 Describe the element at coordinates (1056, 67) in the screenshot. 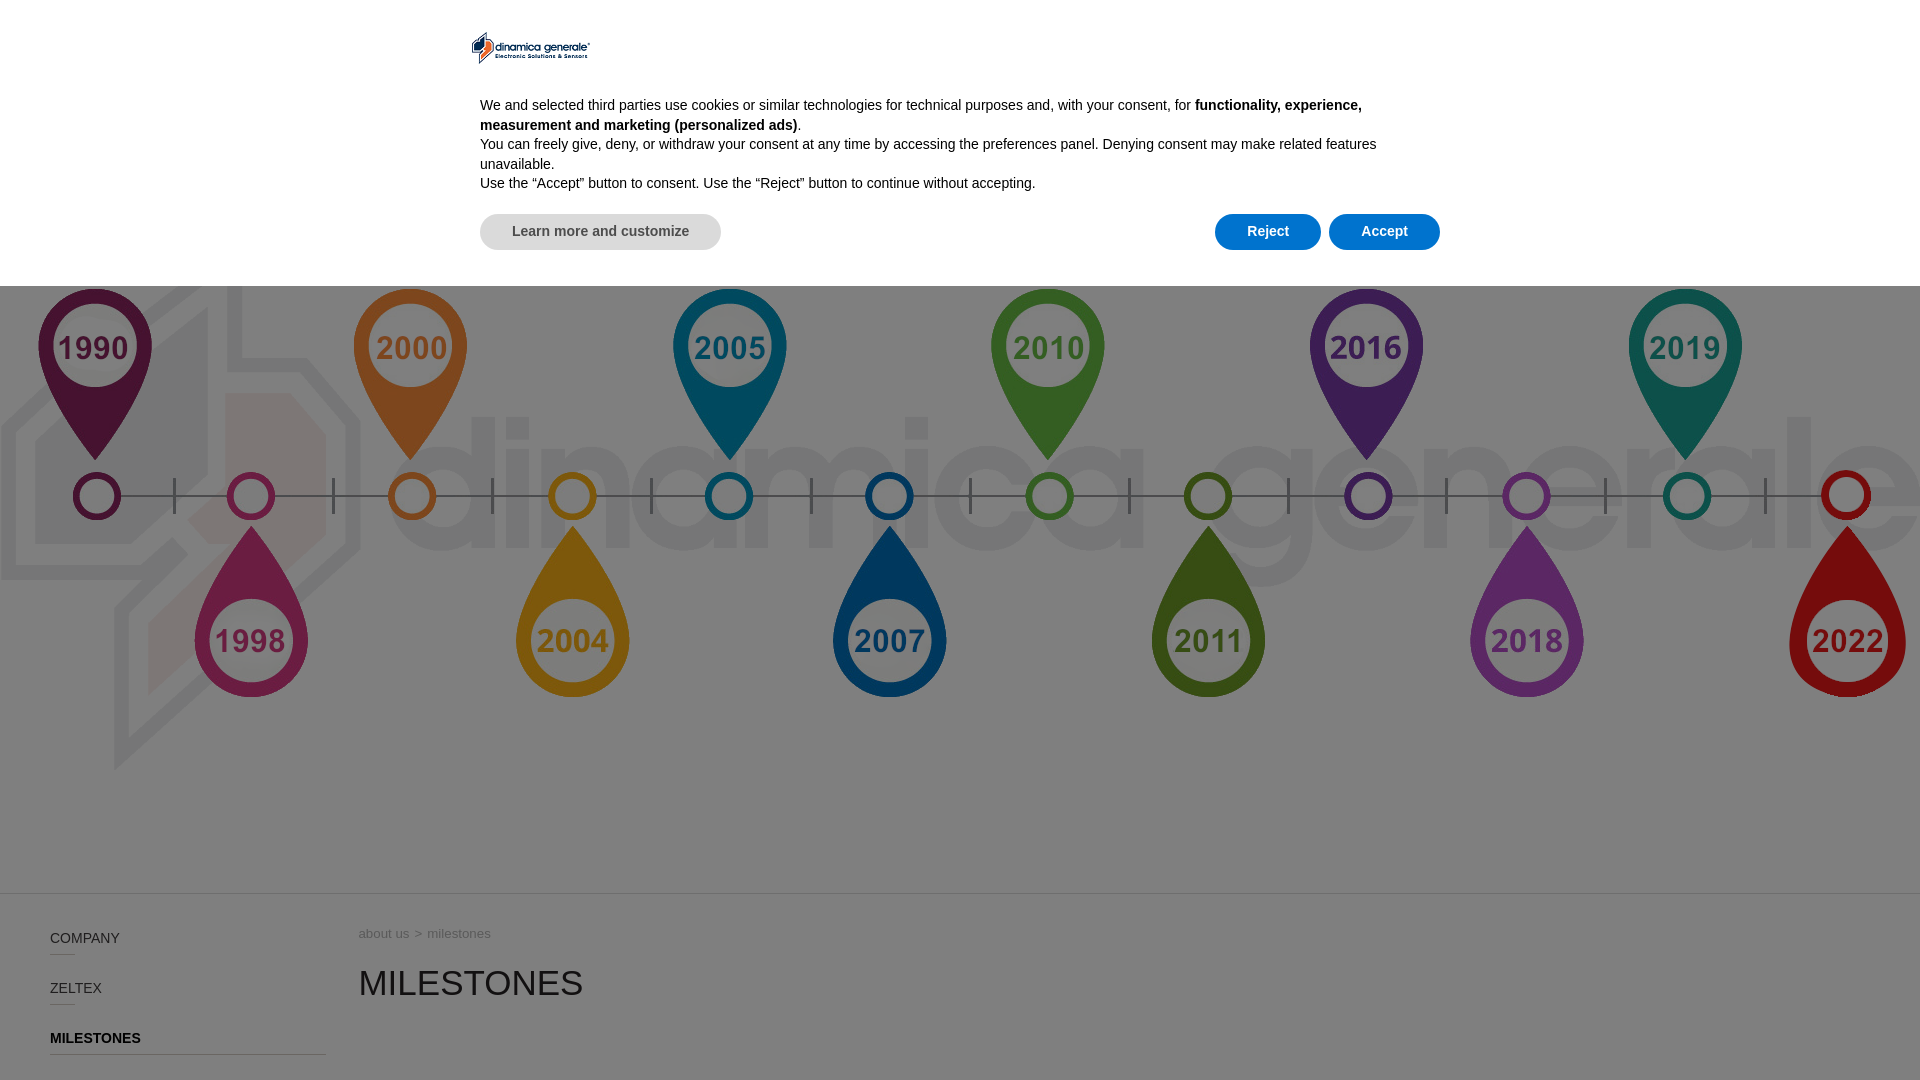

I see `PRECISION FARMING` at that location.